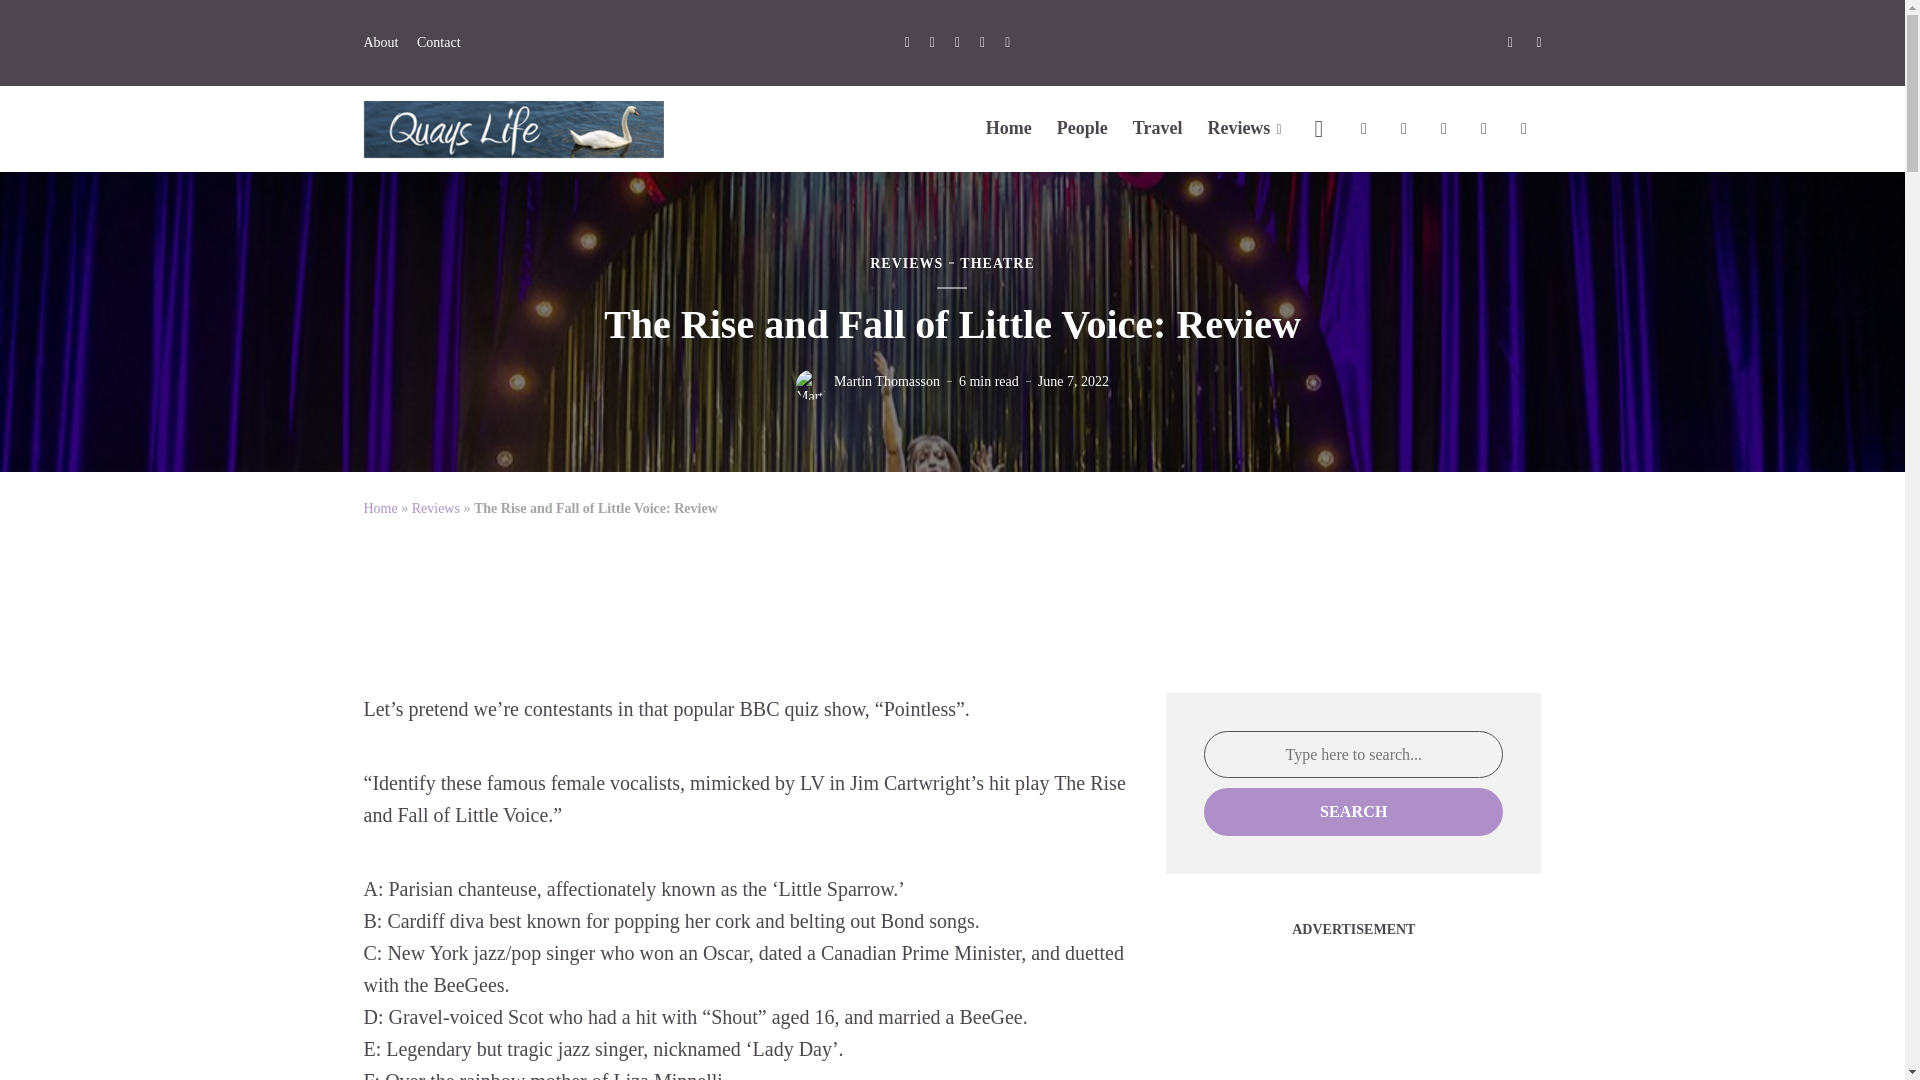 Image resolution: width=1920 pixels, height=1080 pixels. What do you see at coordinates (1244, 128) in the screenshot?
I see `Reviews` at bounding box center [1244, 128].